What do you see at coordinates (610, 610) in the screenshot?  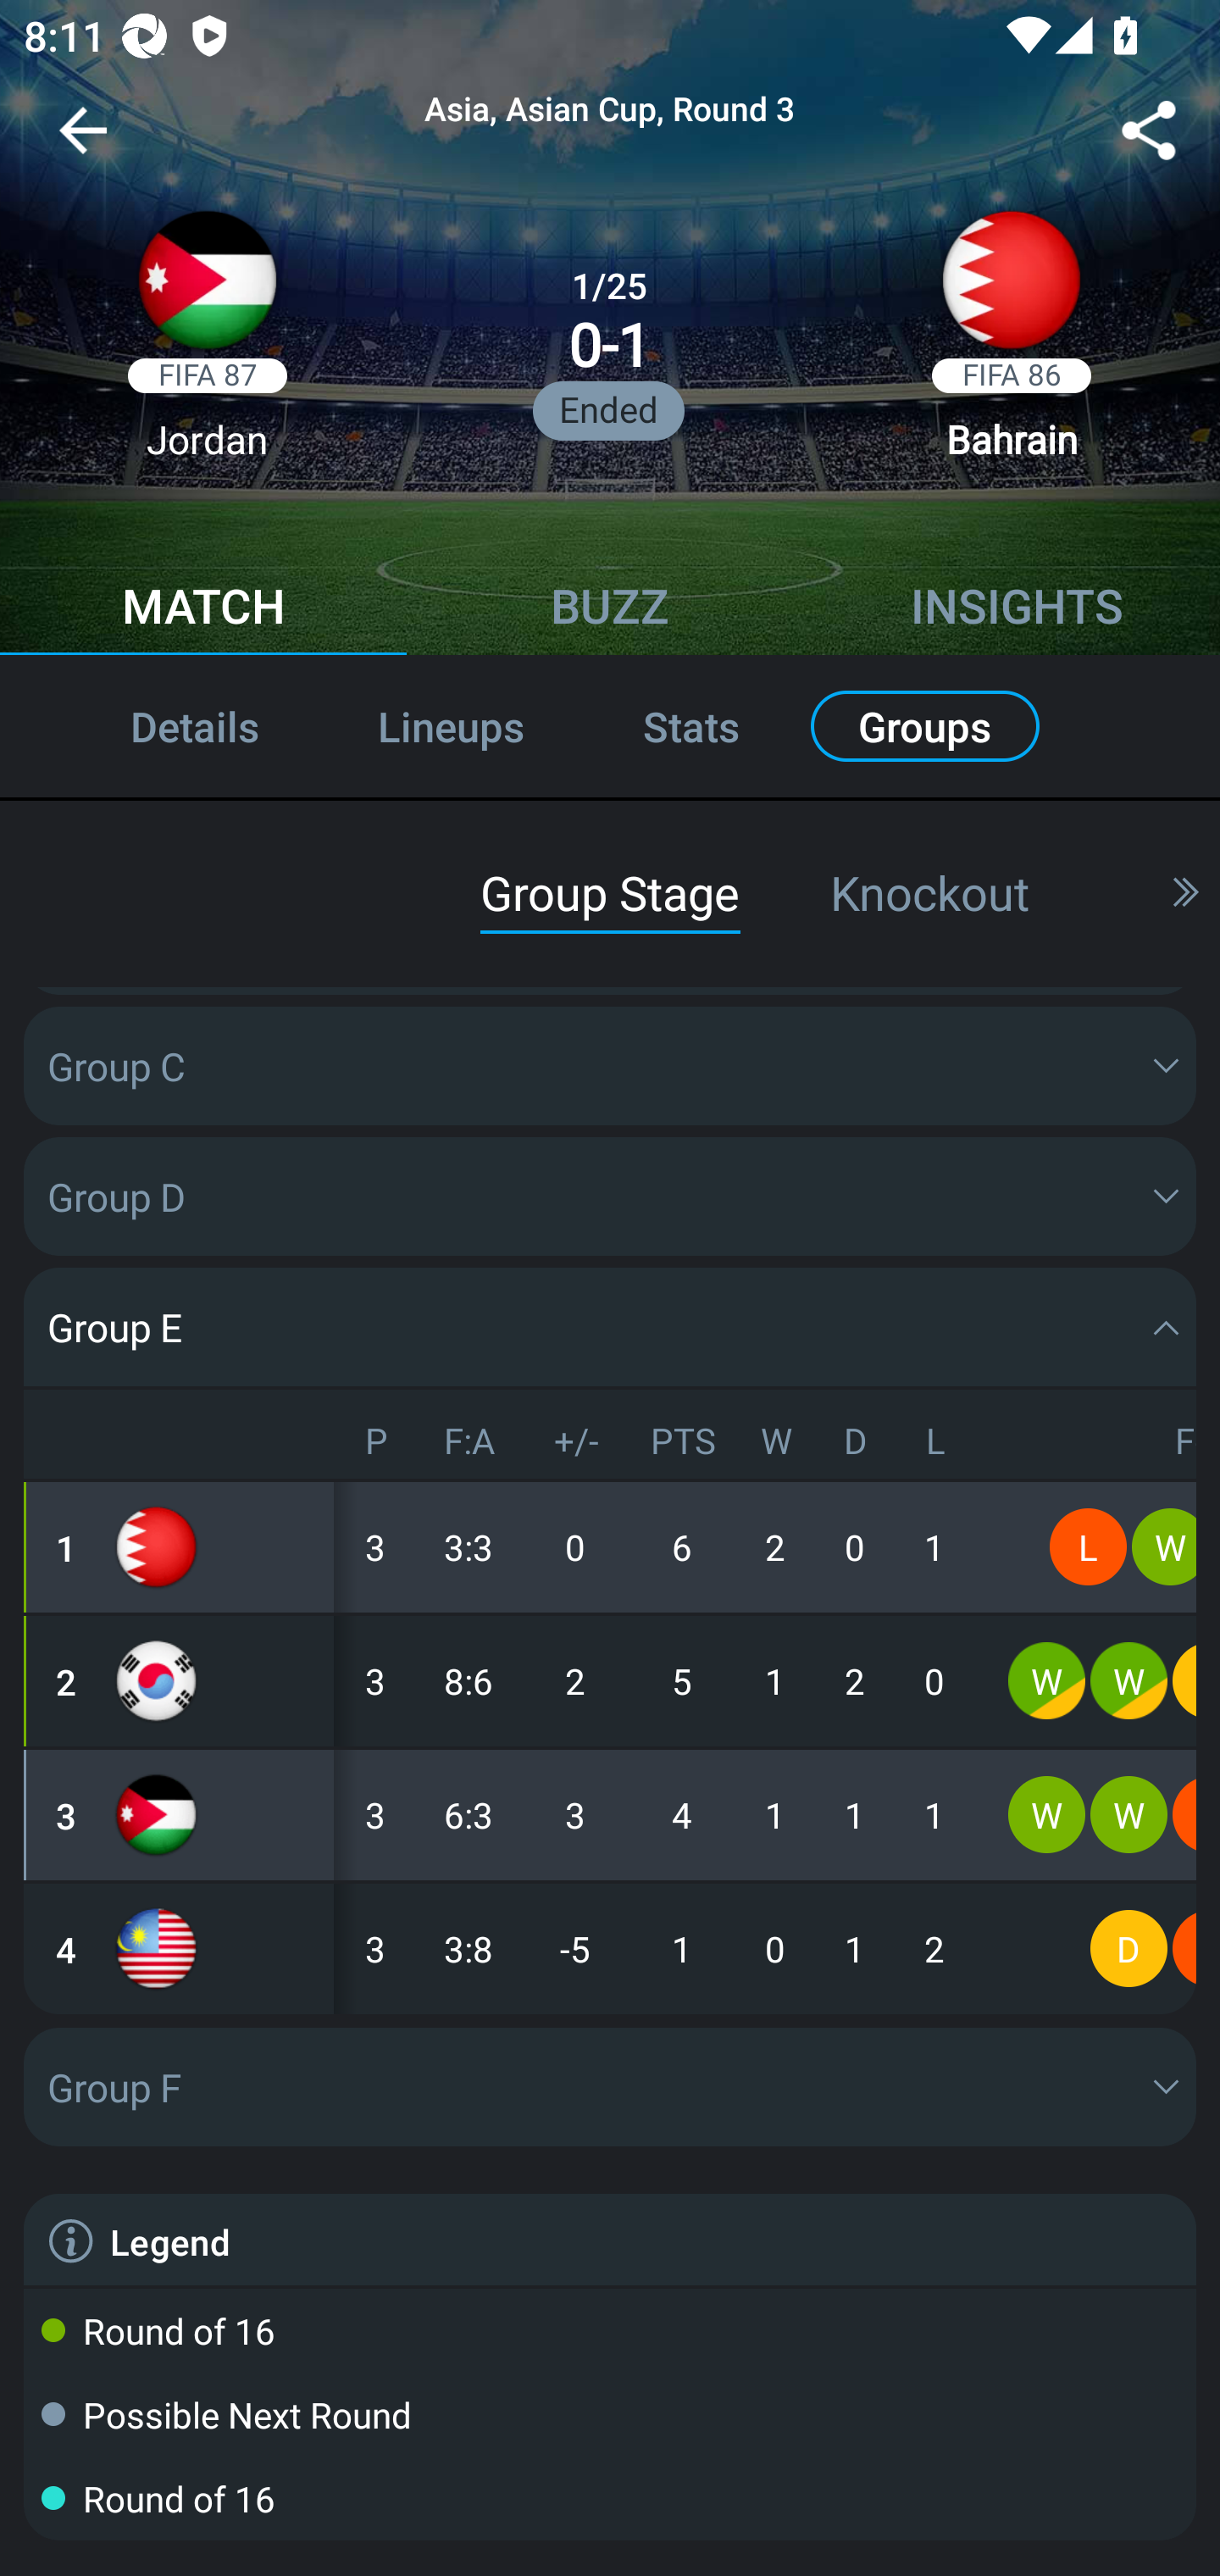 I see `BUZZ` at bounding box center [610, 610].